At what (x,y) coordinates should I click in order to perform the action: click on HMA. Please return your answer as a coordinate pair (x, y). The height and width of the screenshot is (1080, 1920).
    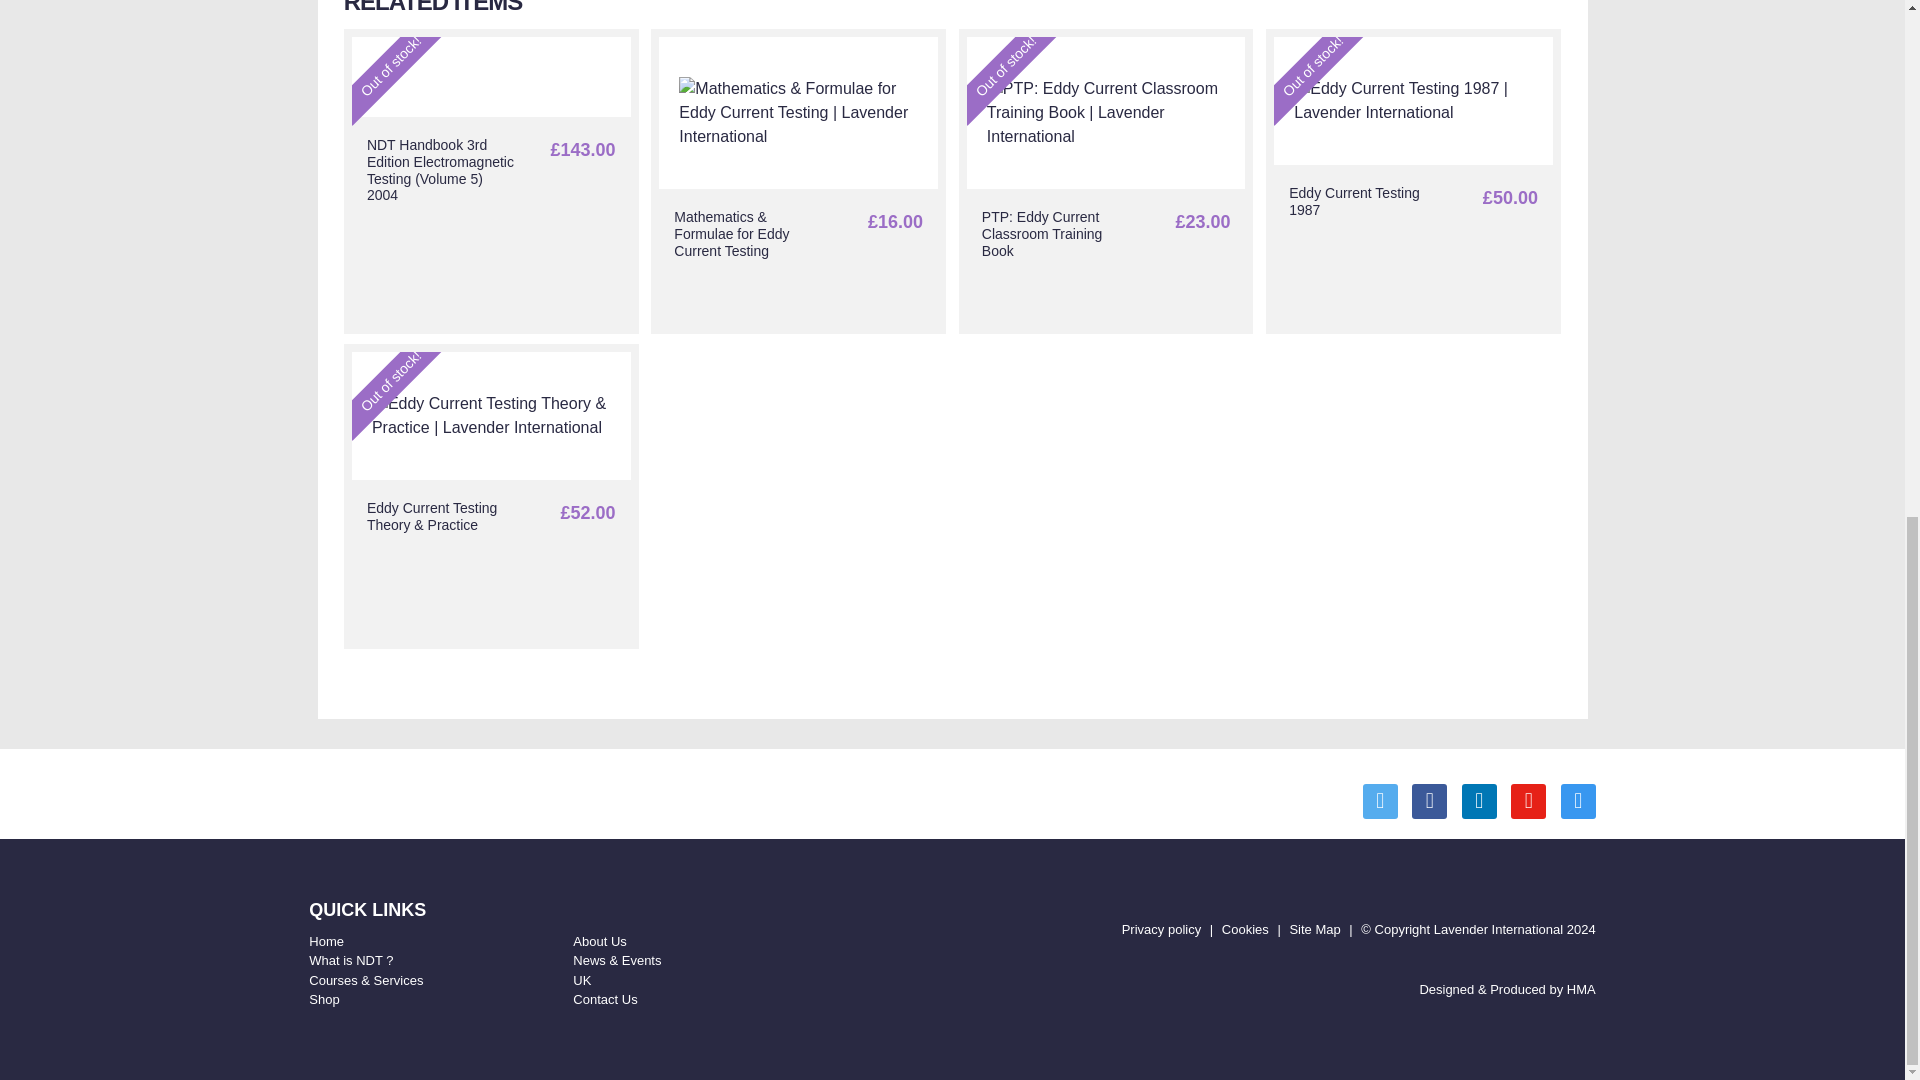
    Looking at the image, I should click on (1580, 988).